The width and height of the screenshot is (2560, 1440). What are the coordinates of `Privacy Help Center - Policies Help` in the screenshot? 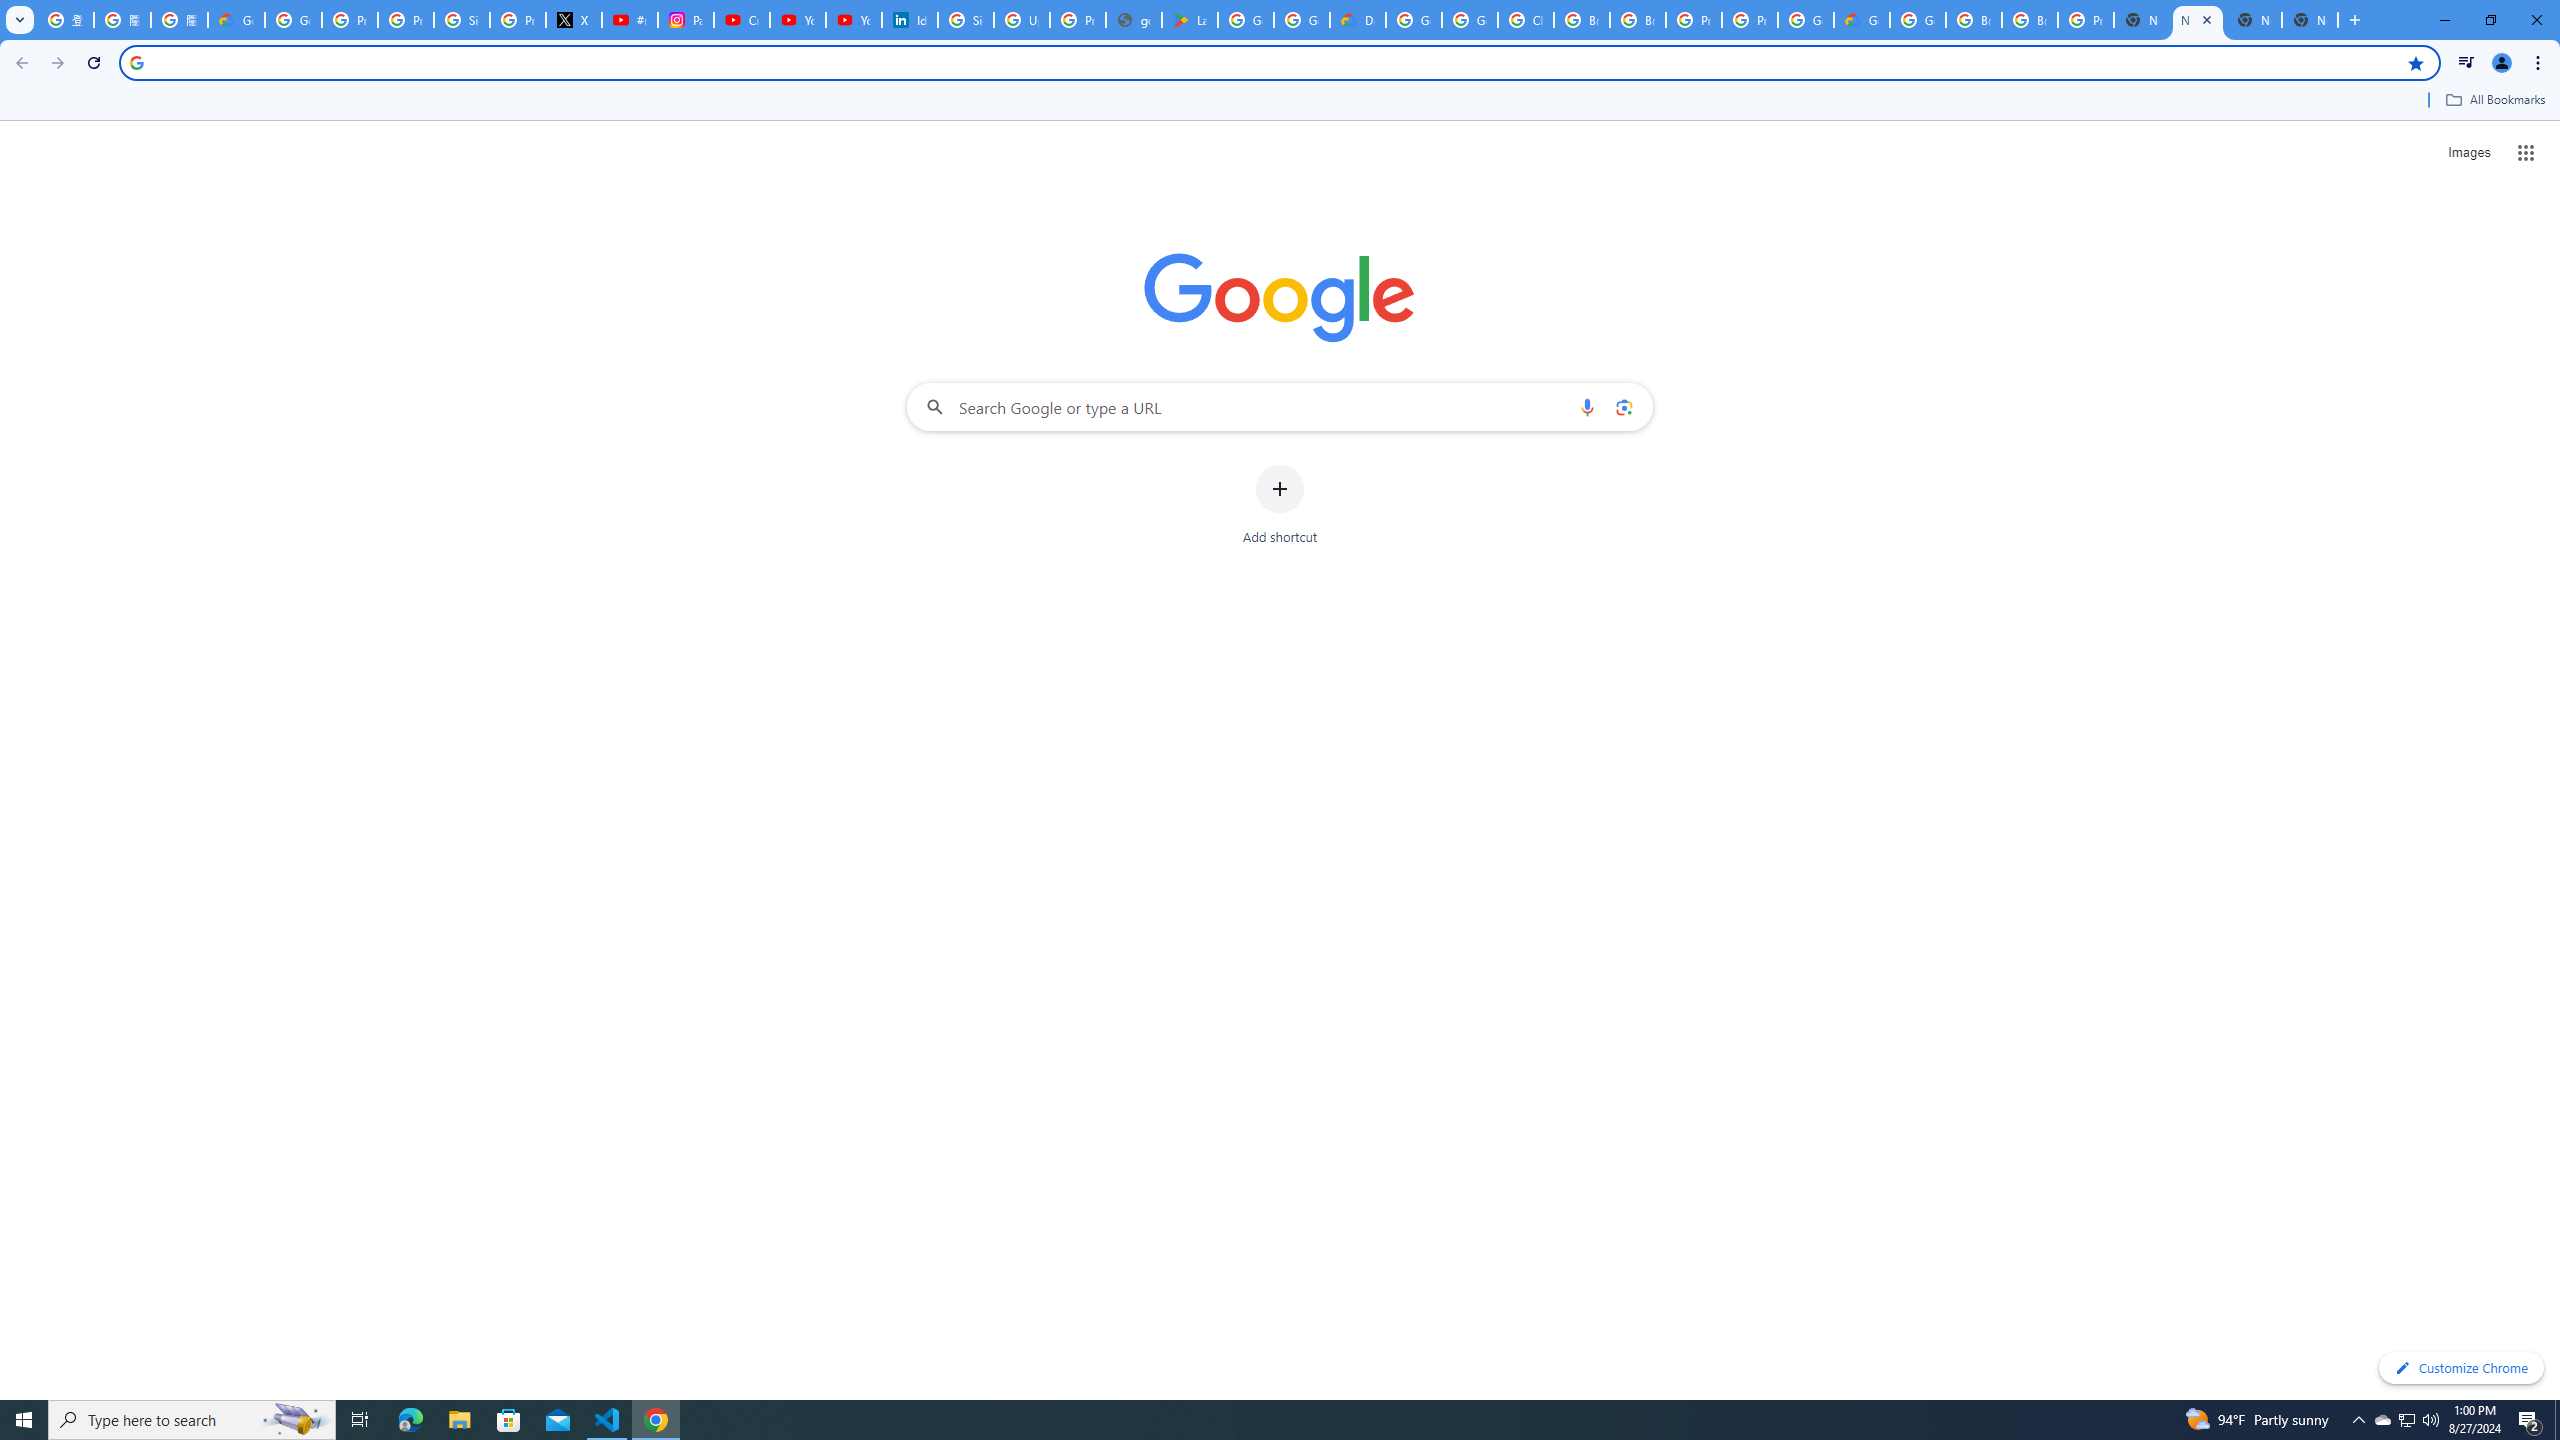 It's located at (405, 20).